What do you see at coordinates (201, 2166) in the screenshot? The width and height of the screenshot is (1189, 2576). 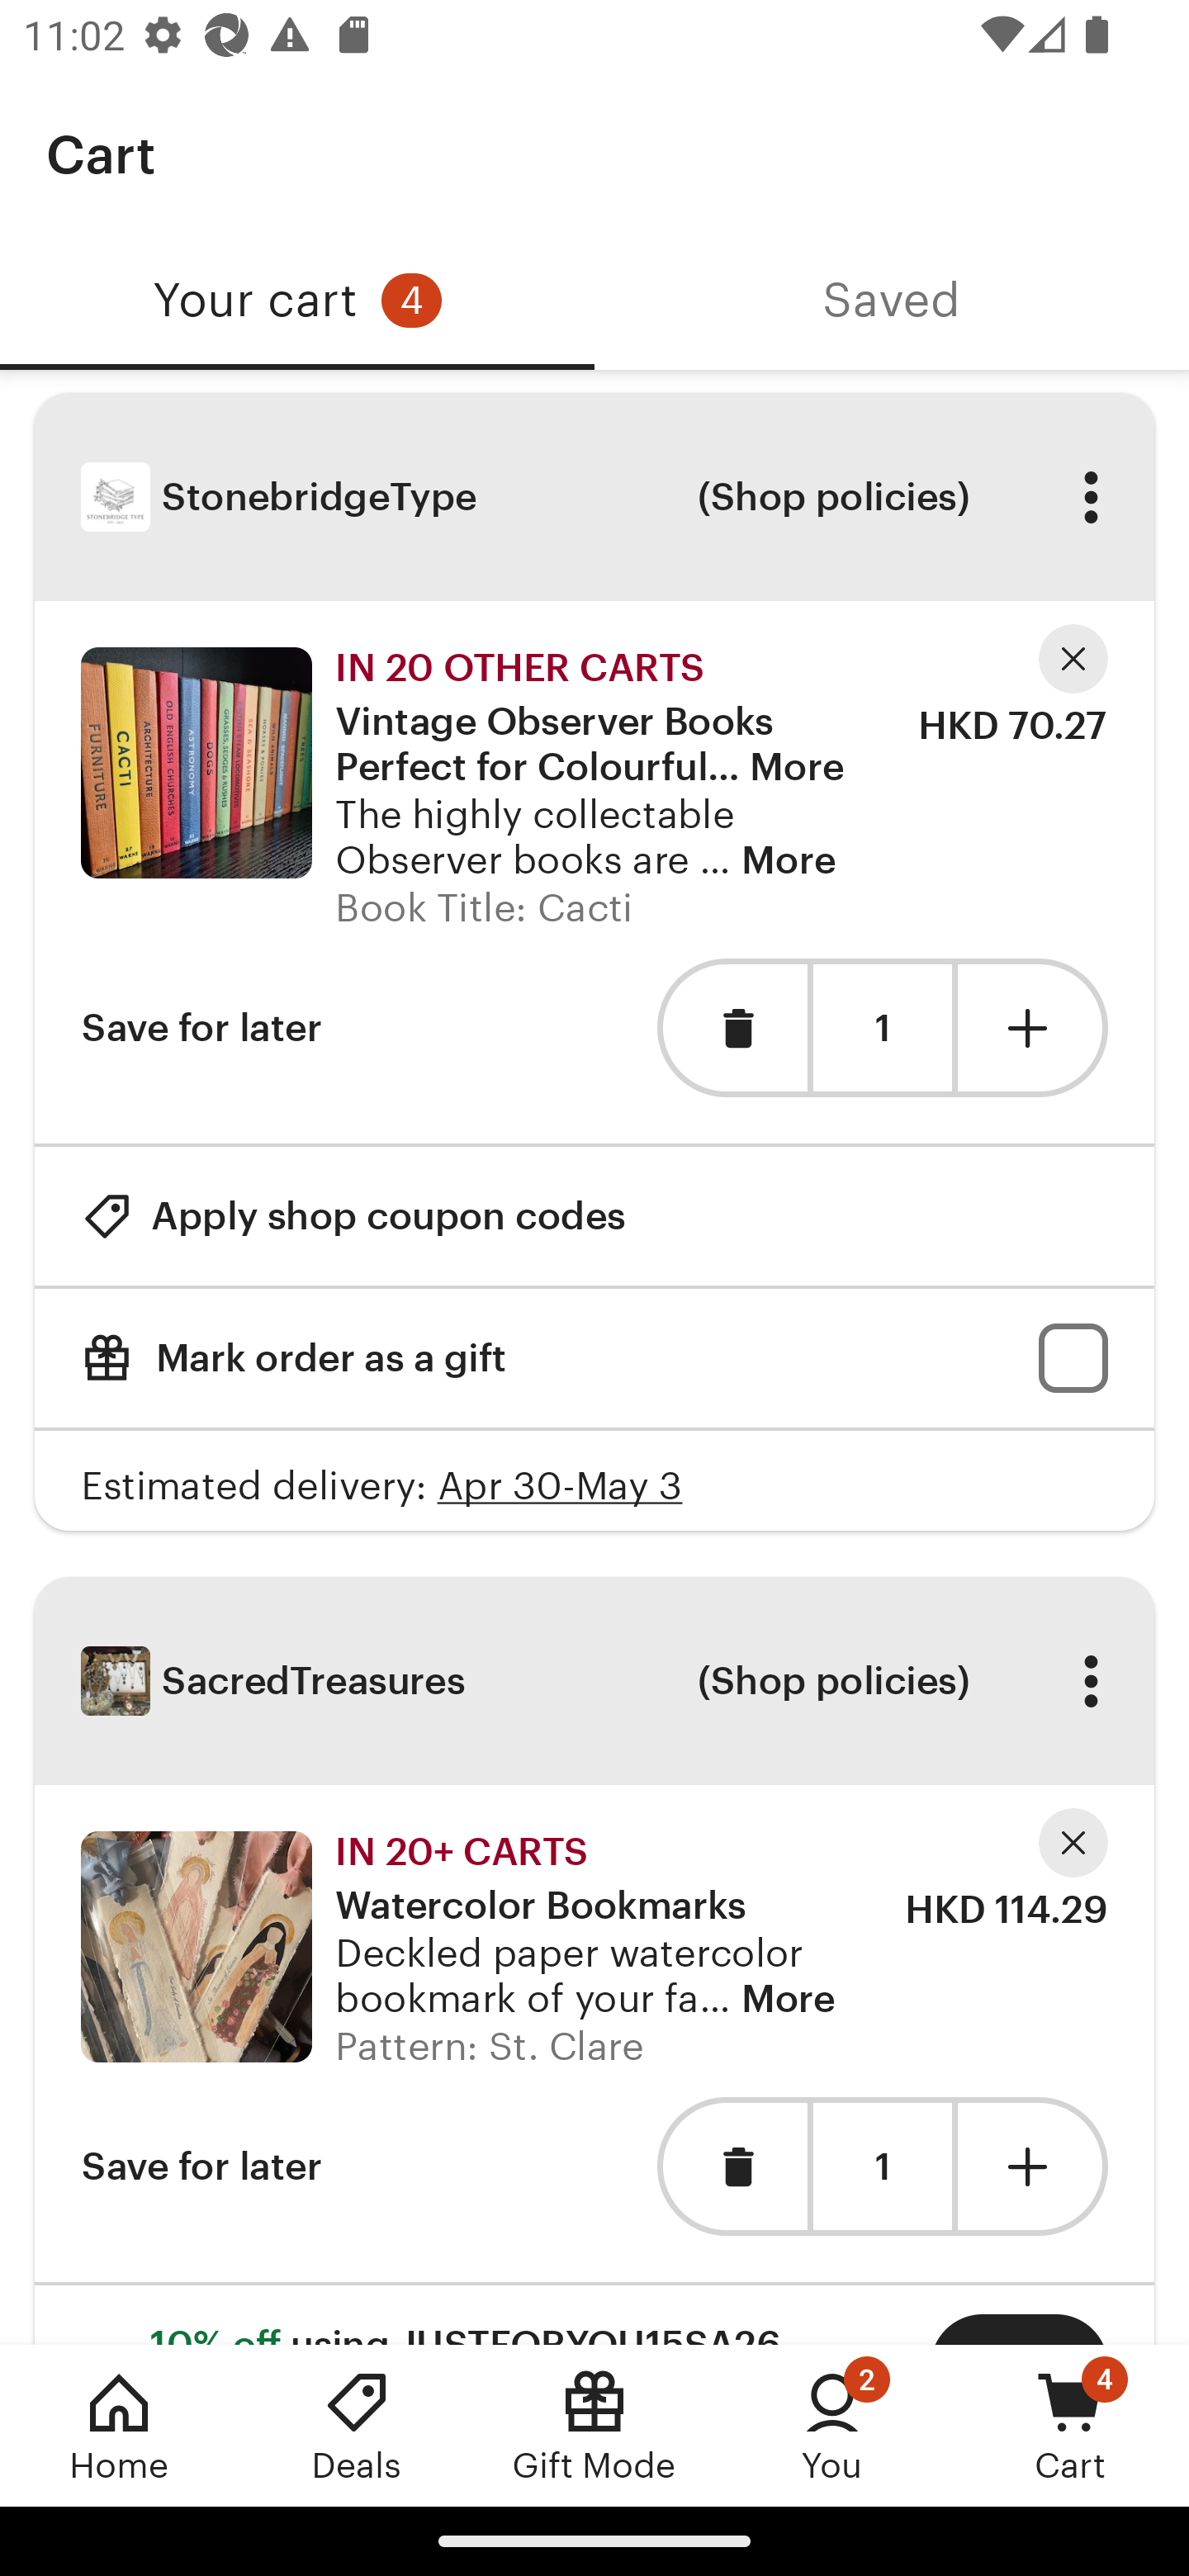 I see `Save for later` at bounding box center [201, 2166].